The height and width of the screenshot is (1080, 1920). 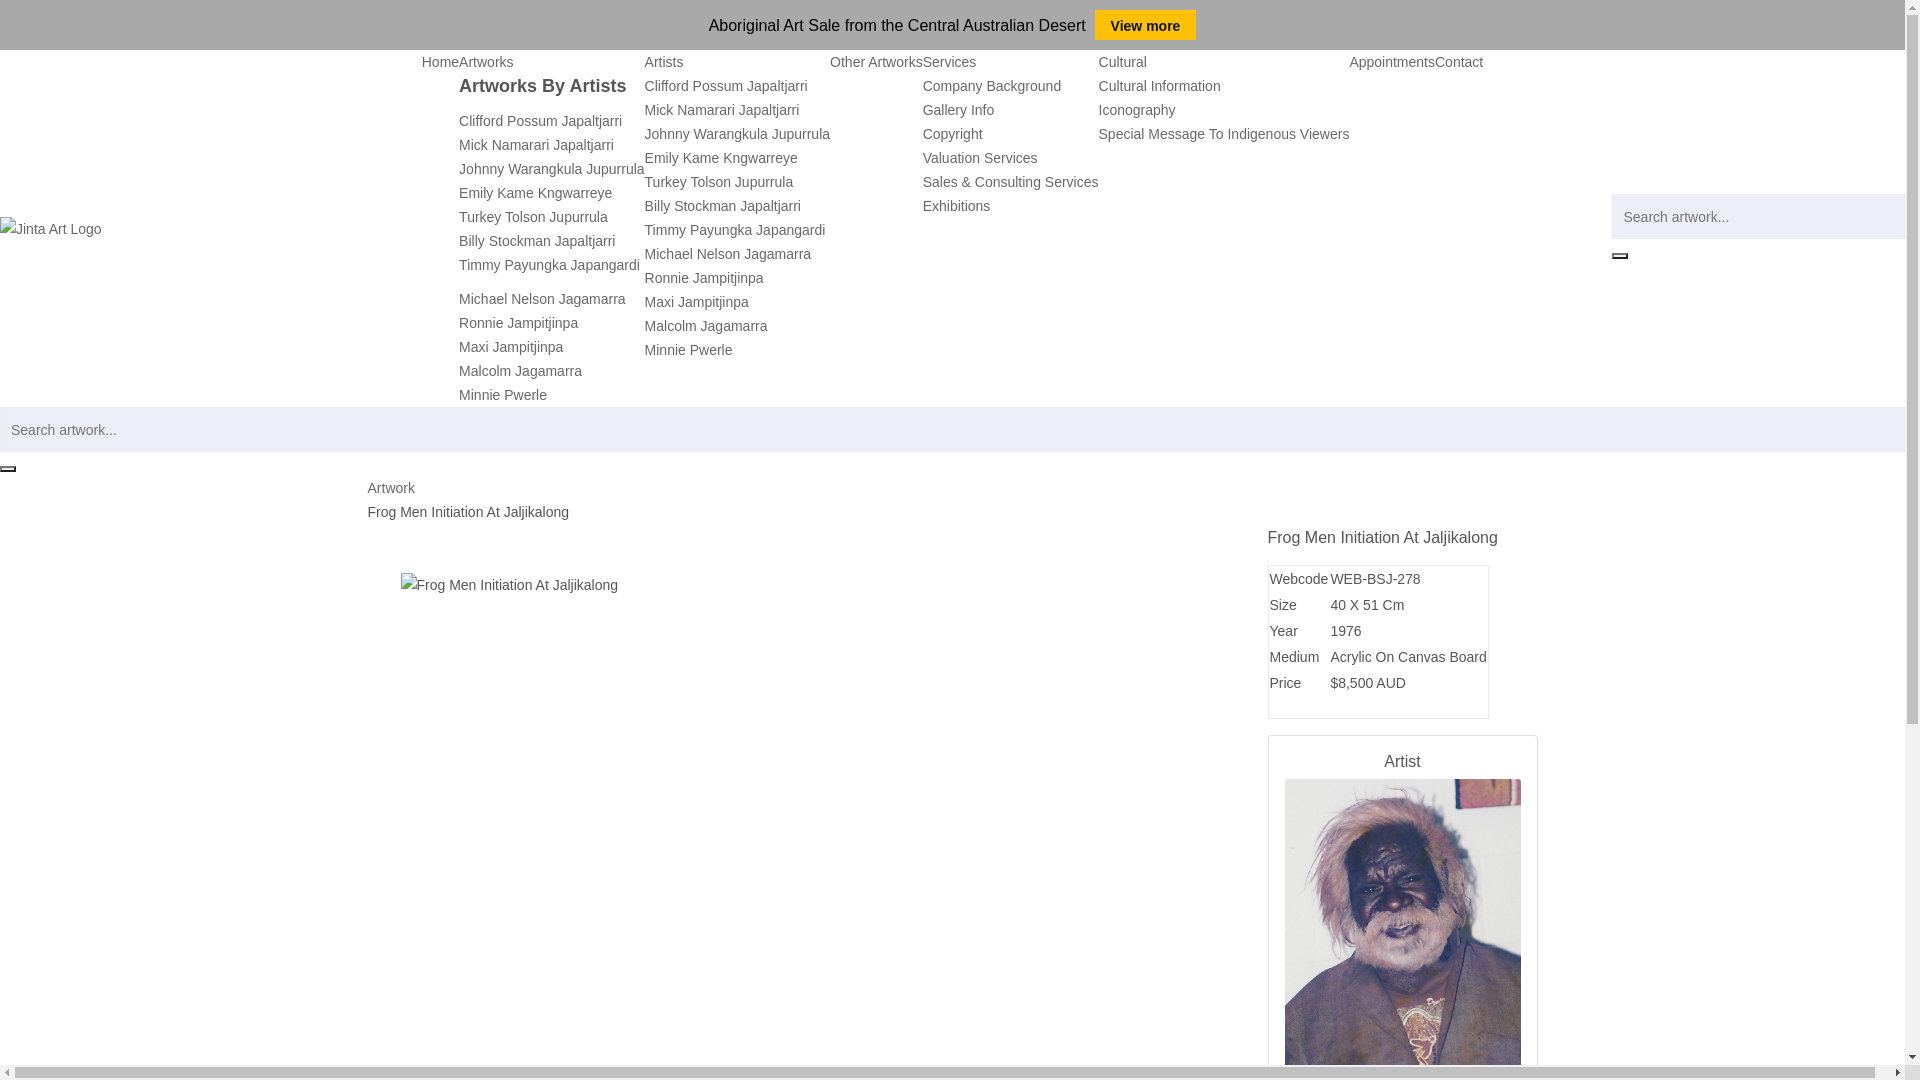 What do you see at coordinates (536, 145) in the screenshot?
I see `Mick Namarari Japaltjarri` at bounding box center [536, 145].